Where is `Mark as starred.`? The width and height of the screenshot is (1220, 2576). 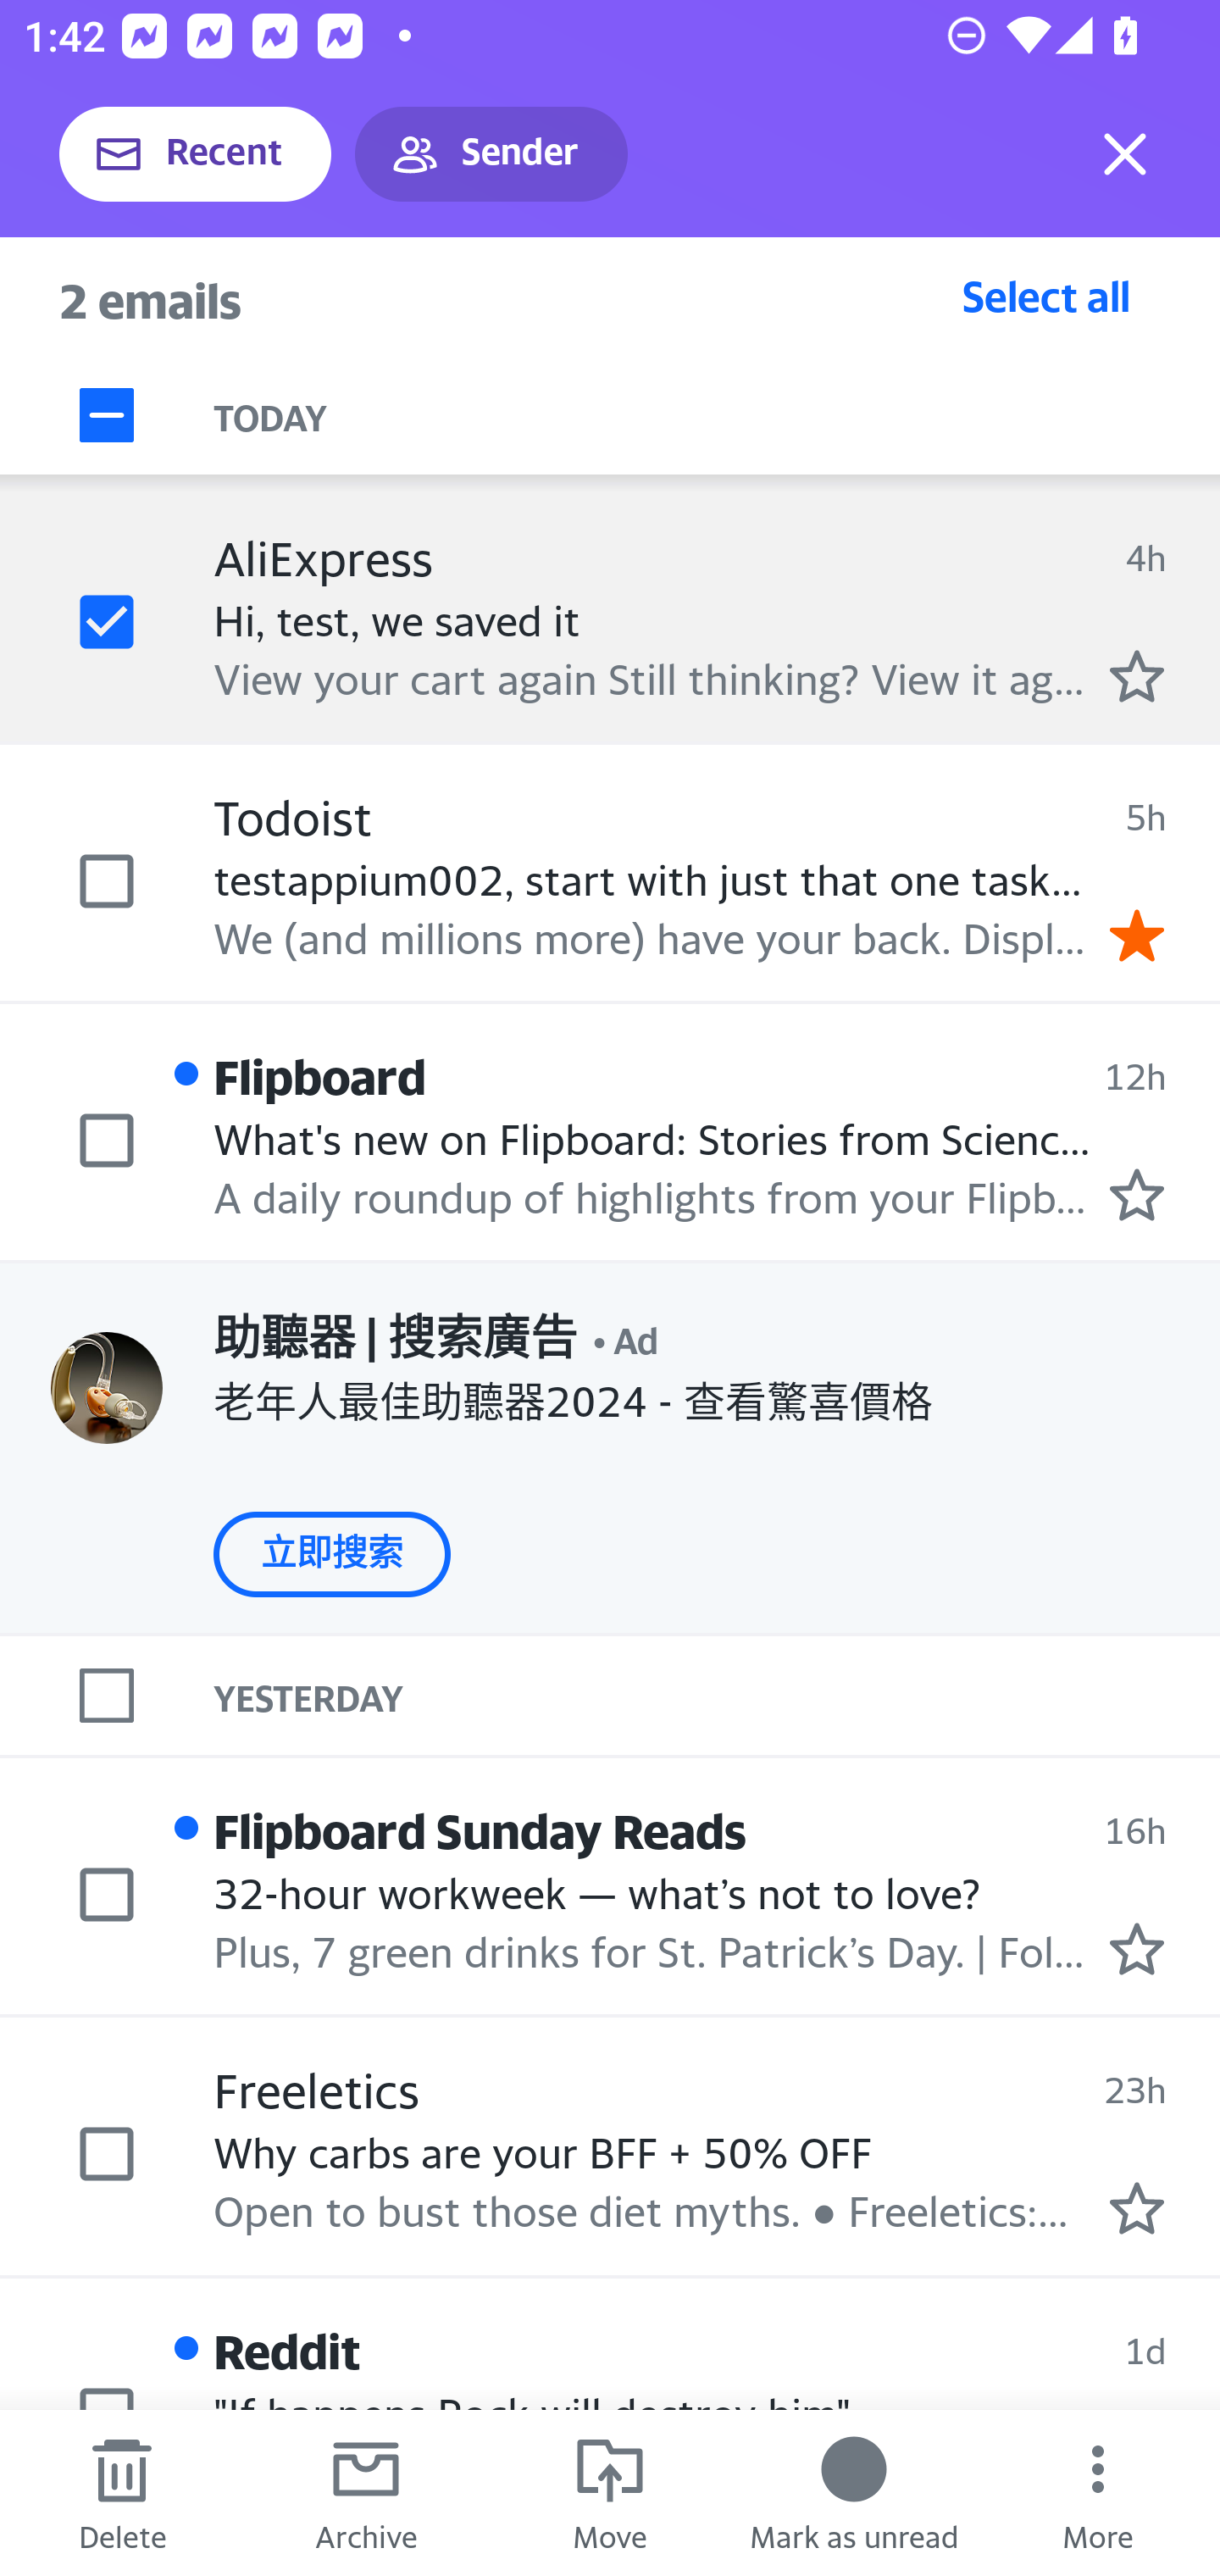
Mark as starred. is located at coordinates (1137, 2208).